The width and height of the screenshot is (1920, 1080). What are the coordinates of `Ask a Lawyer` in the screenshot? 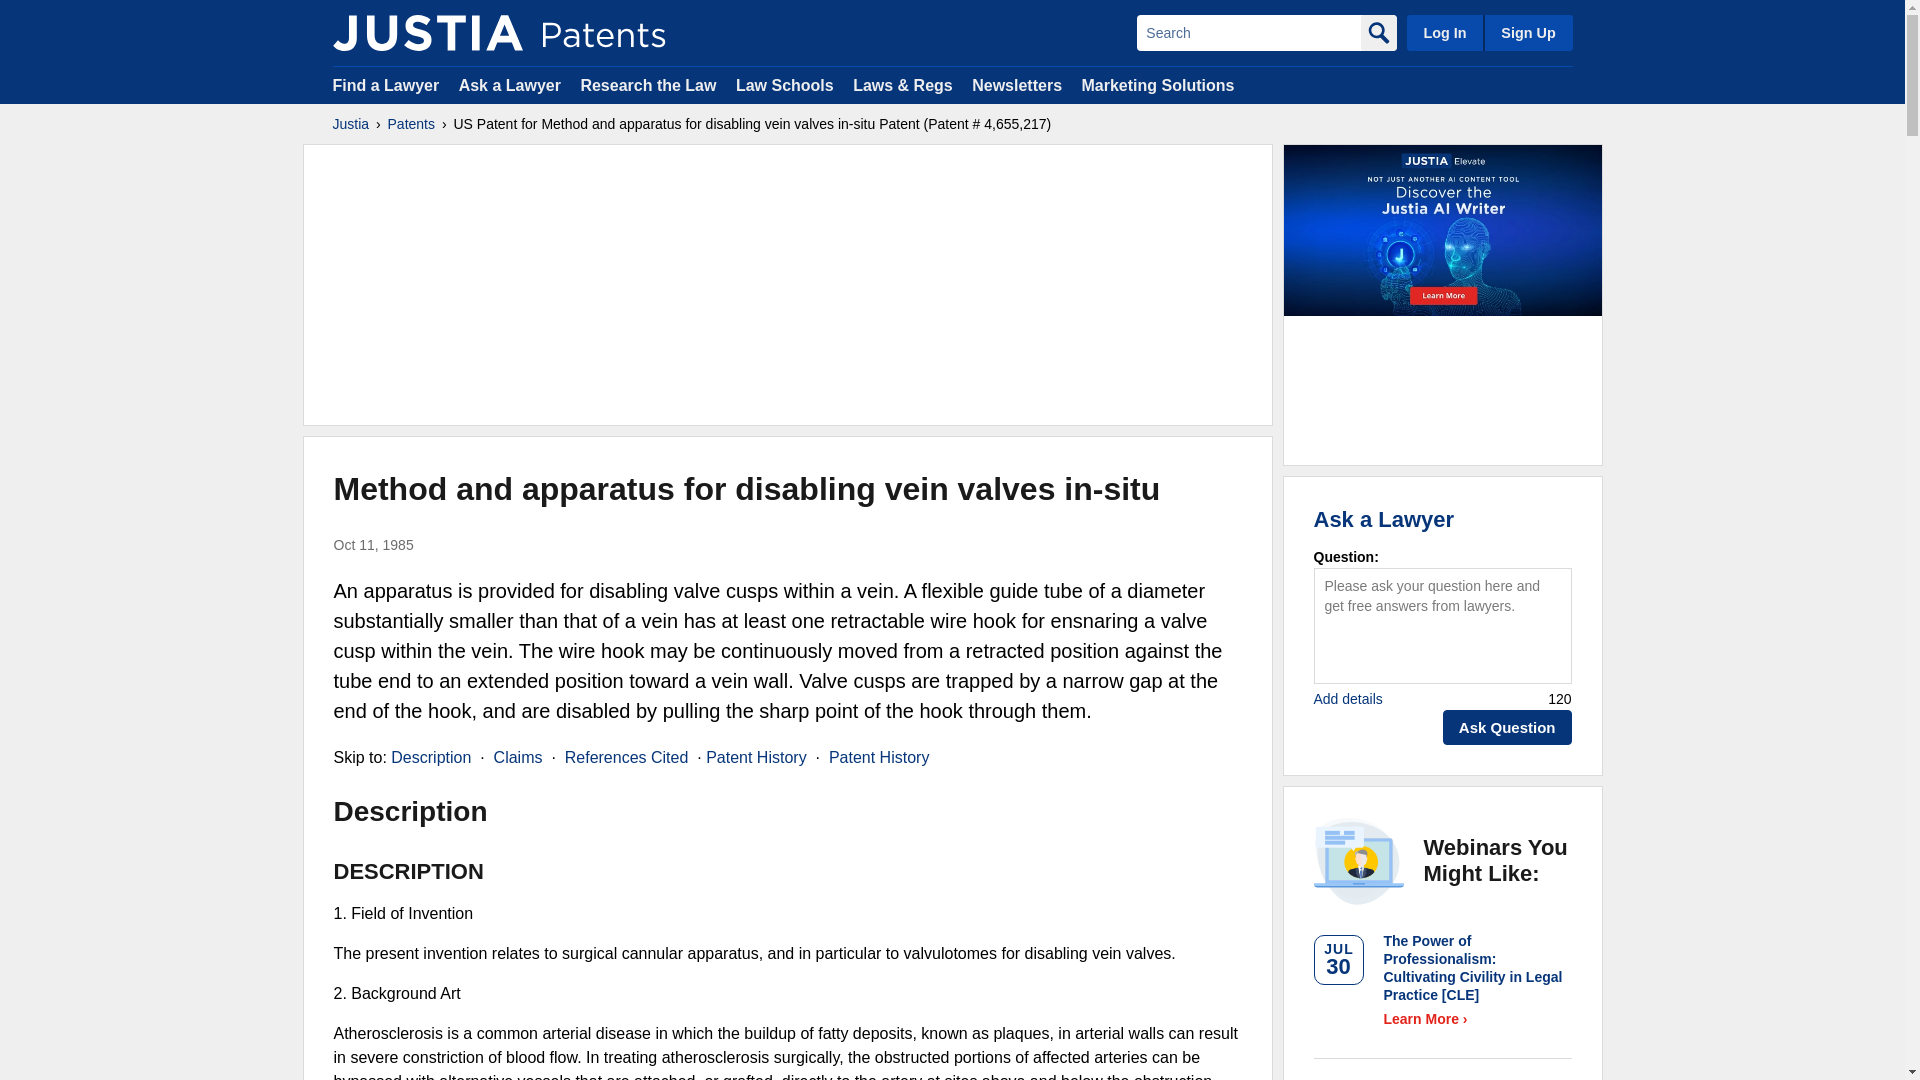 It's located at (509, 84).